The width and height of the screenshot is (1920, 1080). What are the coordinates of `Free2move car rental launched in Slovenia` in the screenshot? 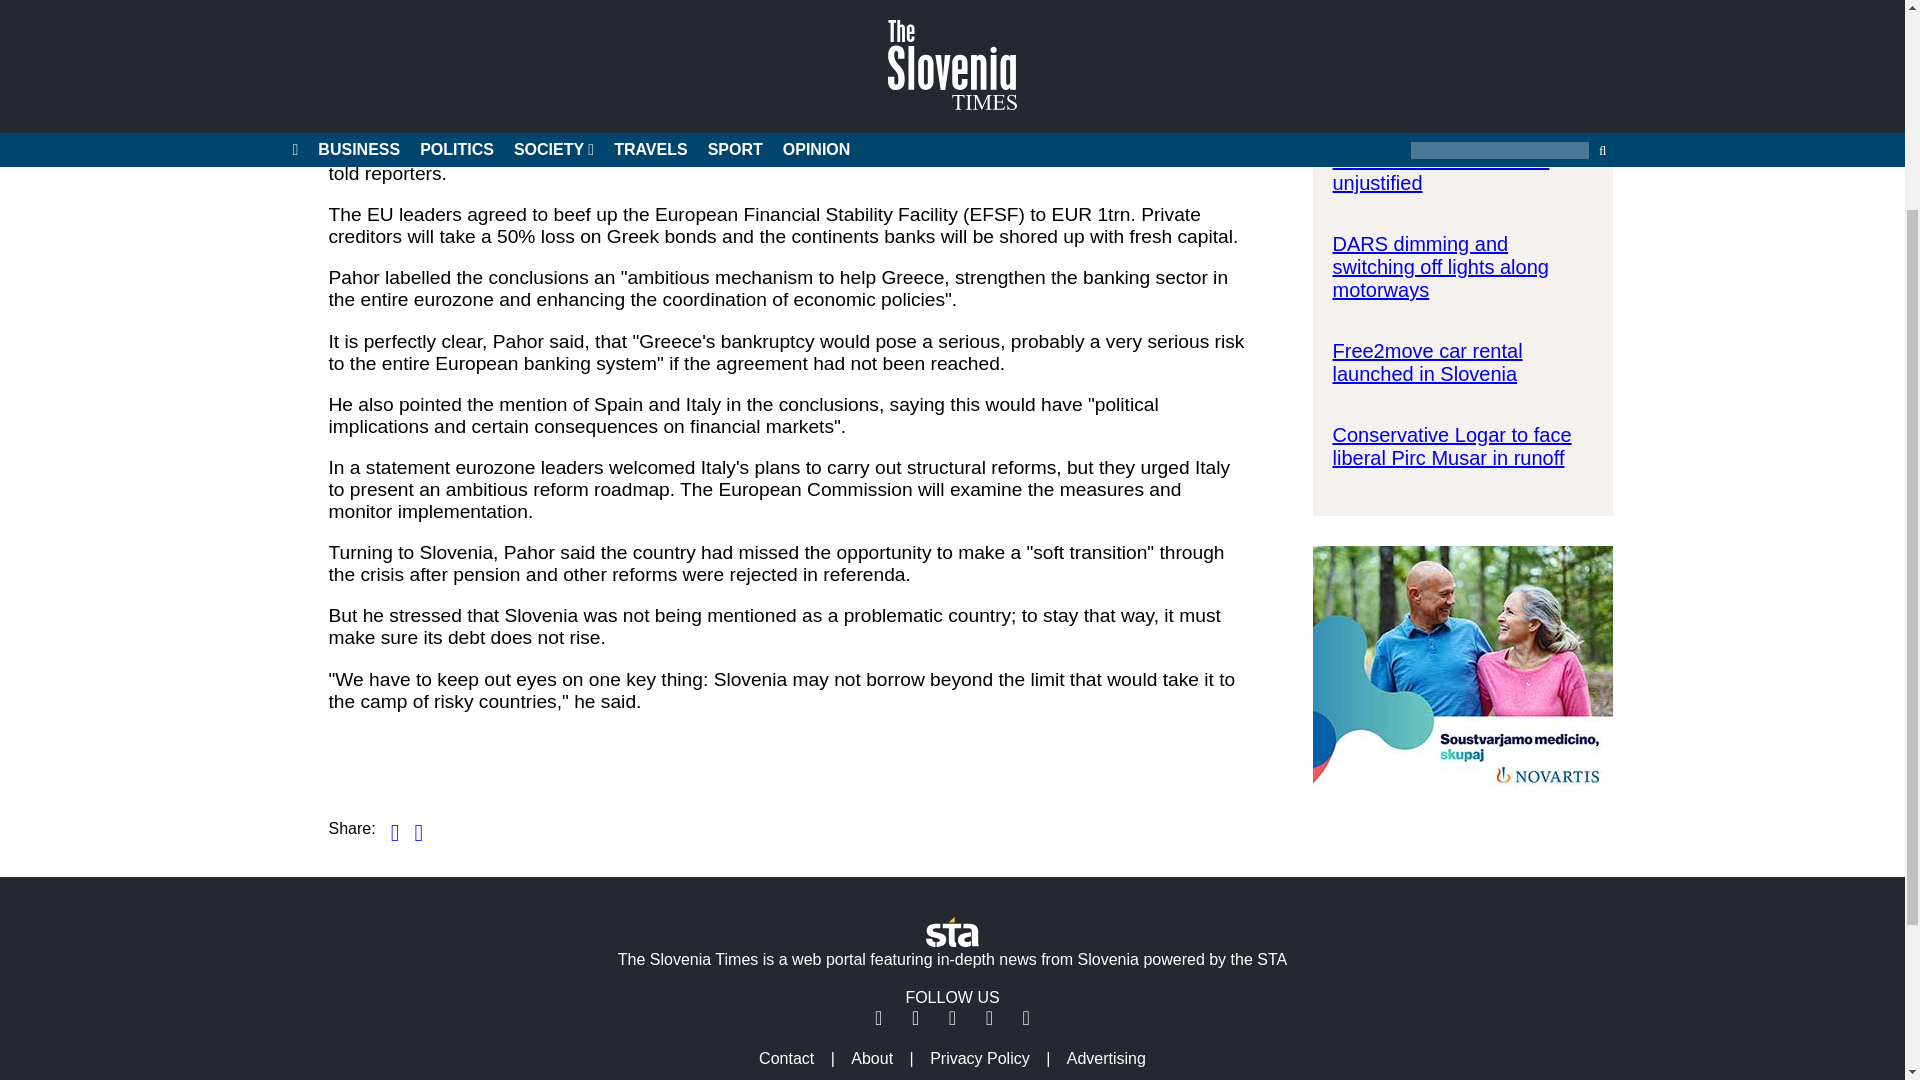 It's located at (1427, 362).